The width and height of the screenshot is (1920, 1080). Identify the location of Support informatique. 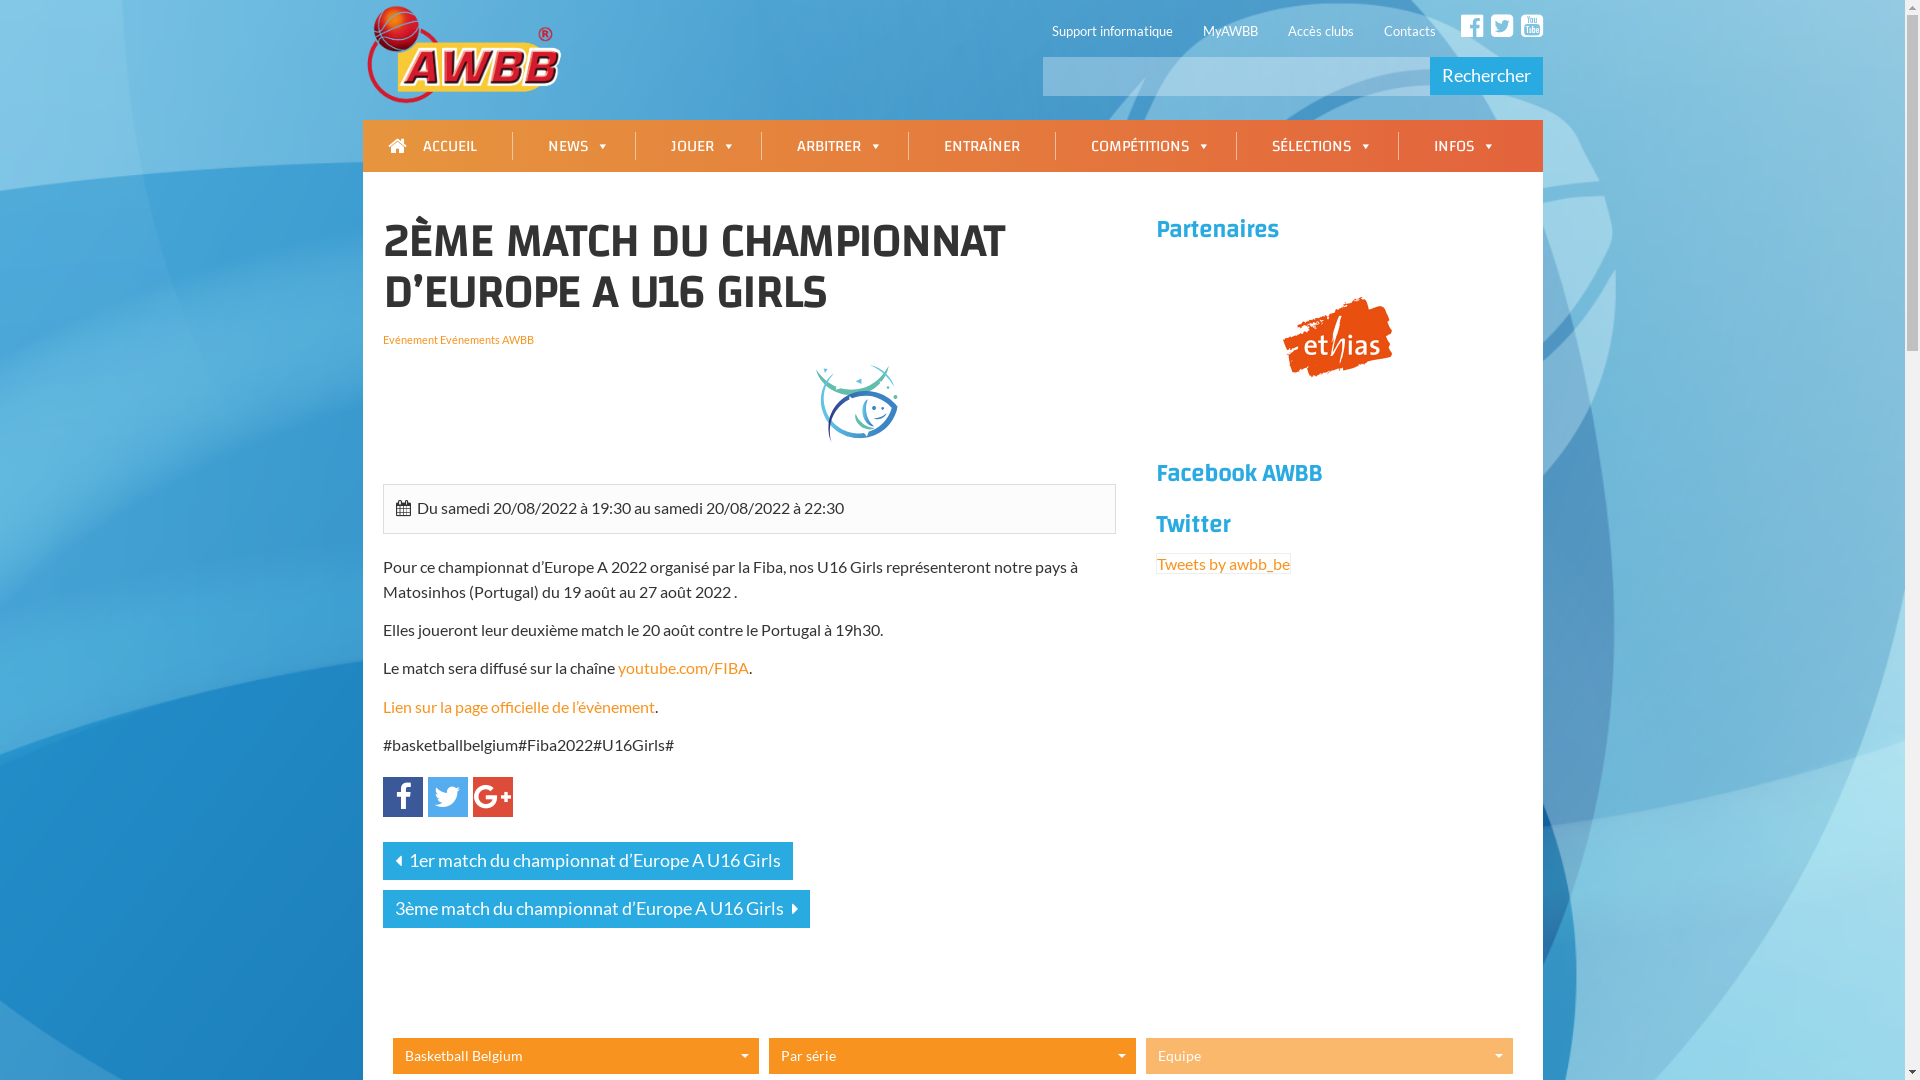
(1112, 31).